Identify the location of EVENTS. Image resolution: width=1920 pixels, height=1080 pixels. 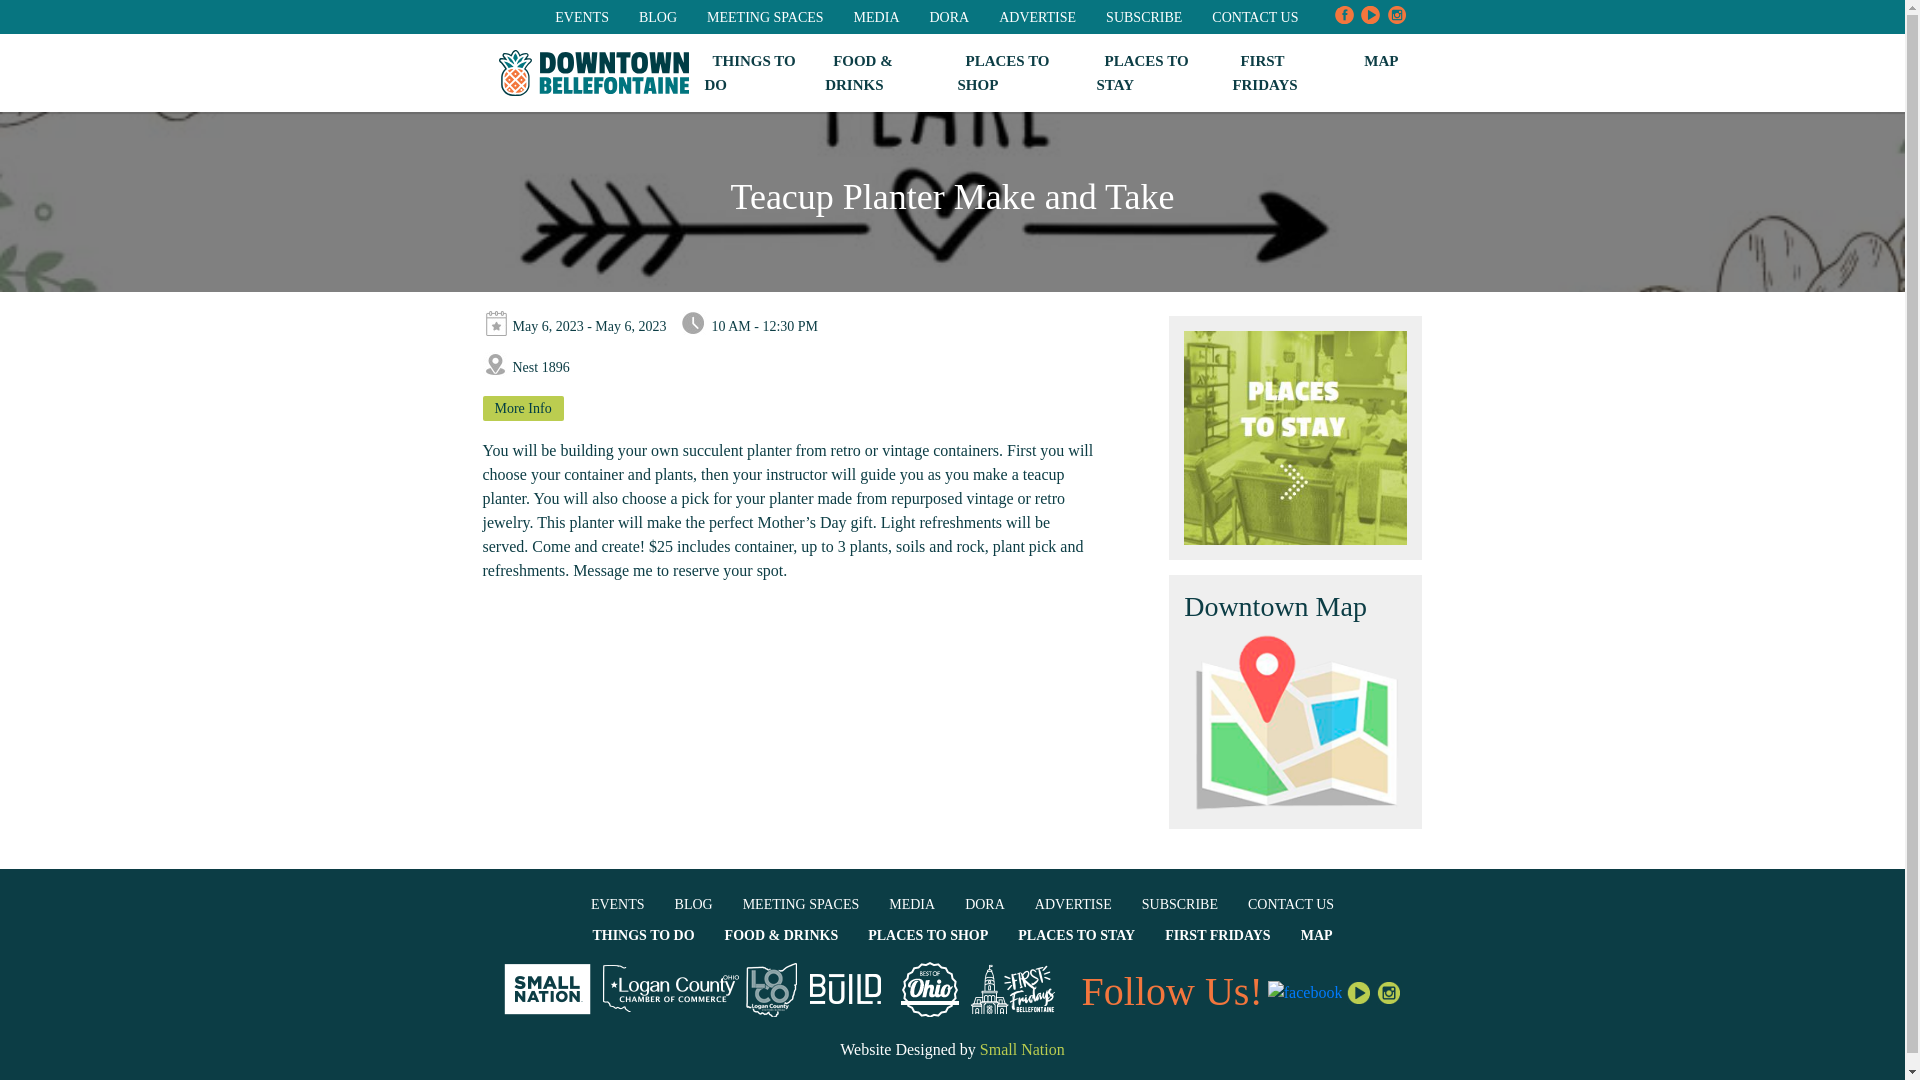
(581, 16).